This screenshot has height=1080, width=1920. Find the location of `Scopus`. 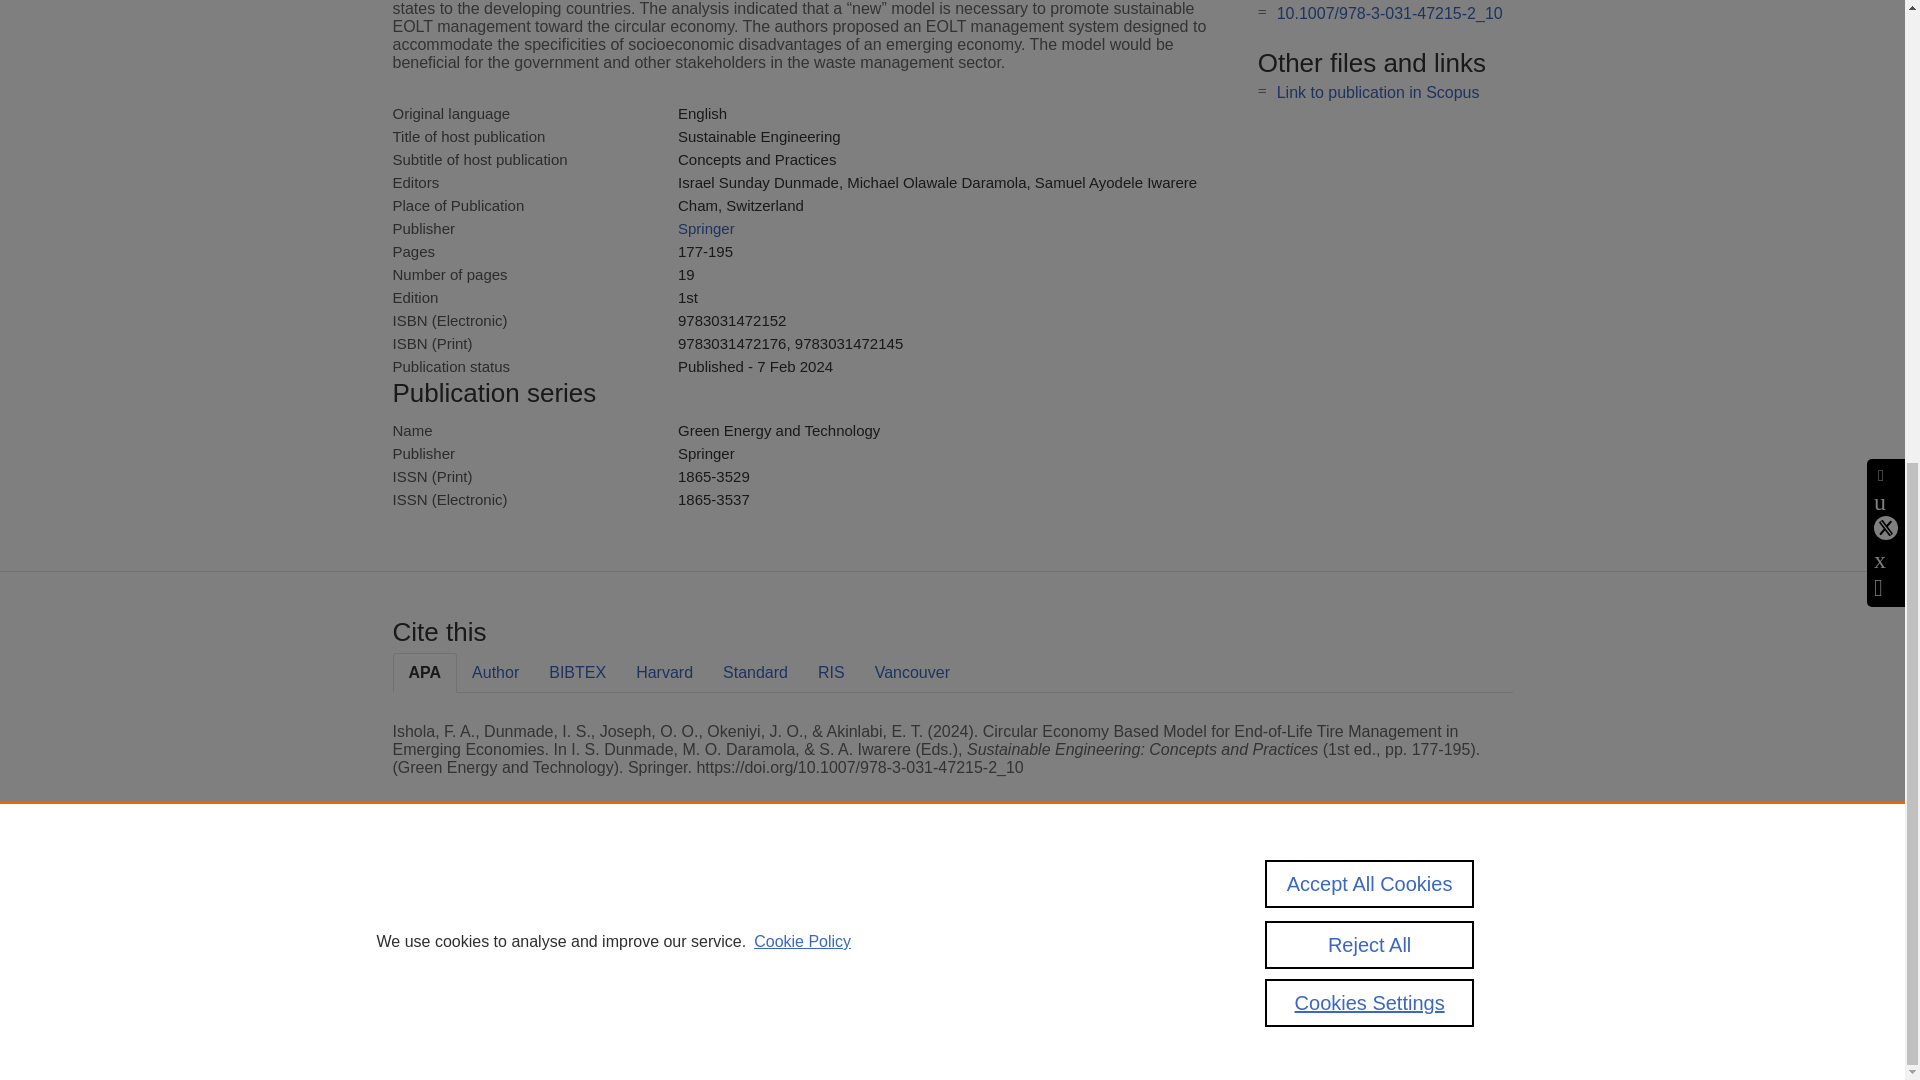

Scopus is located at coordinates (520, 906).